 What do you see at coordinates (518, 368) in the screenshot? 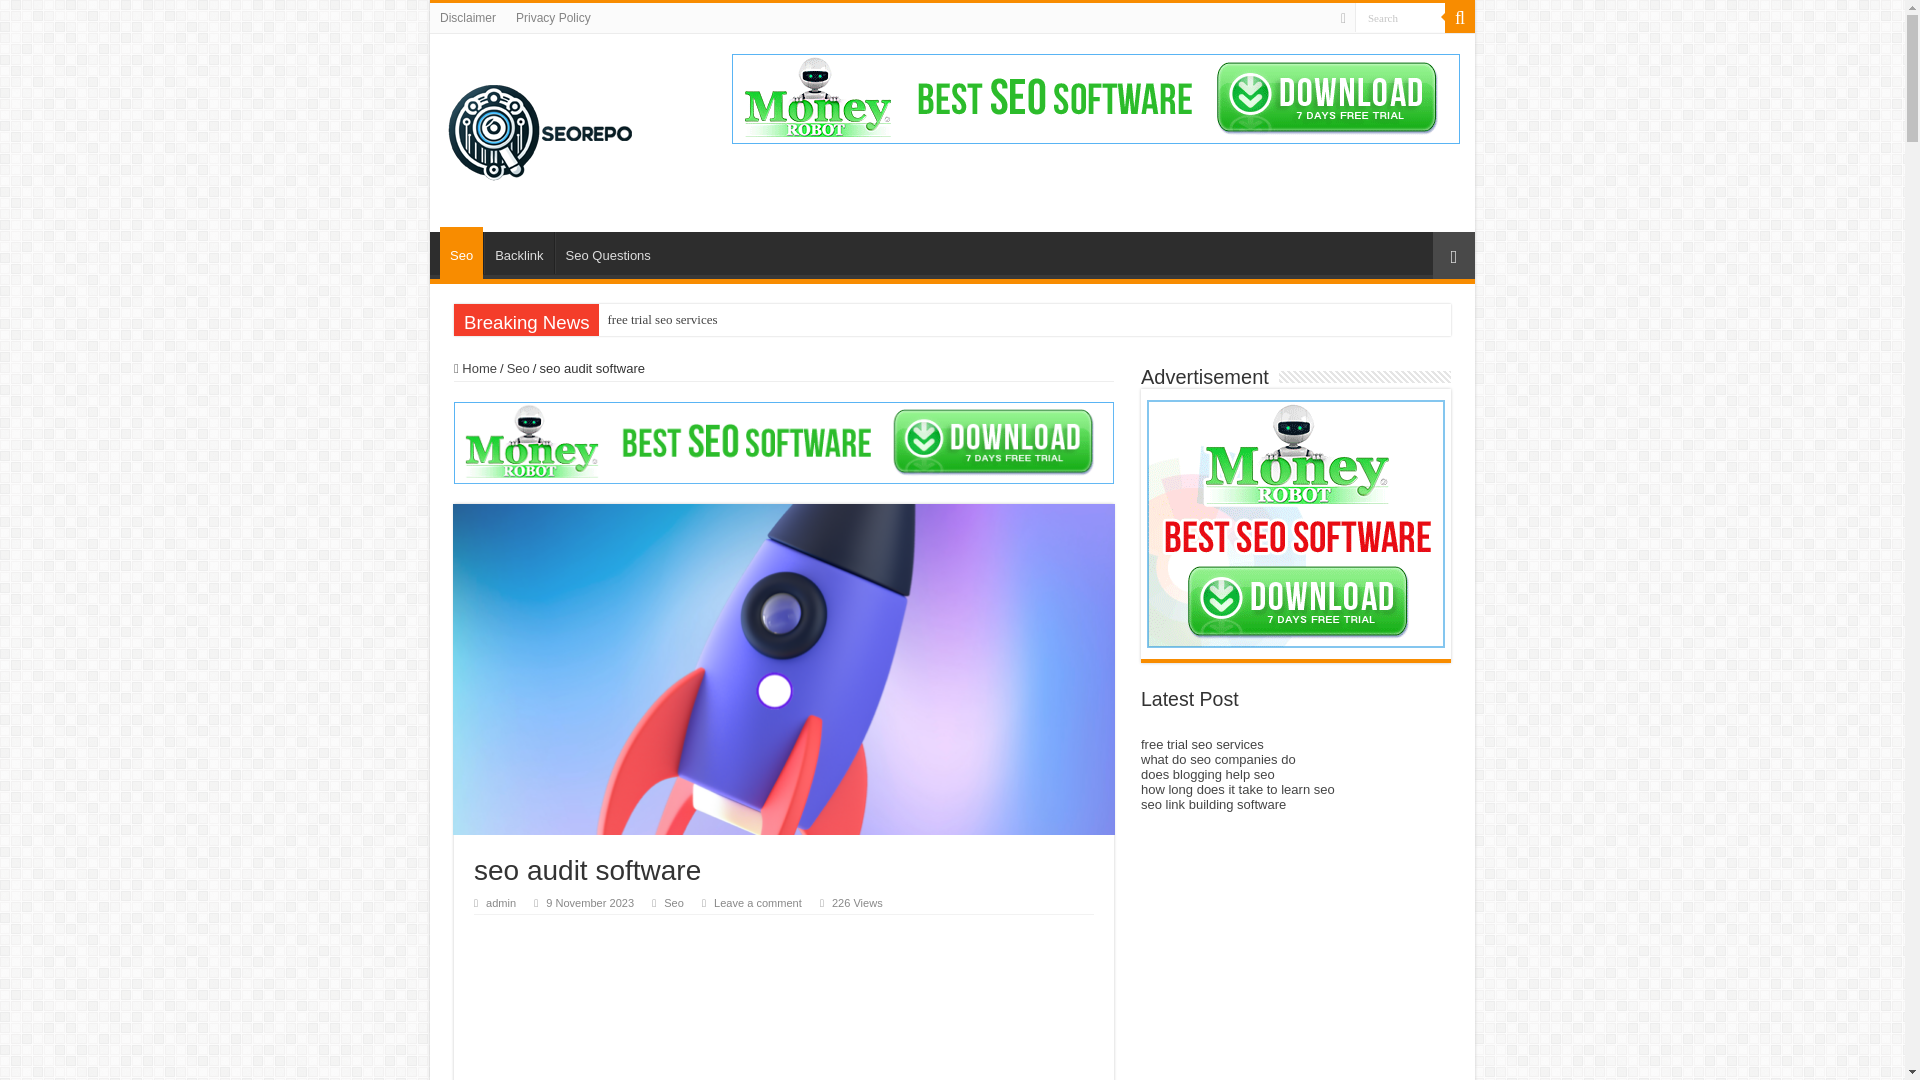
I see `Seo` at bounding box center [518, 368].